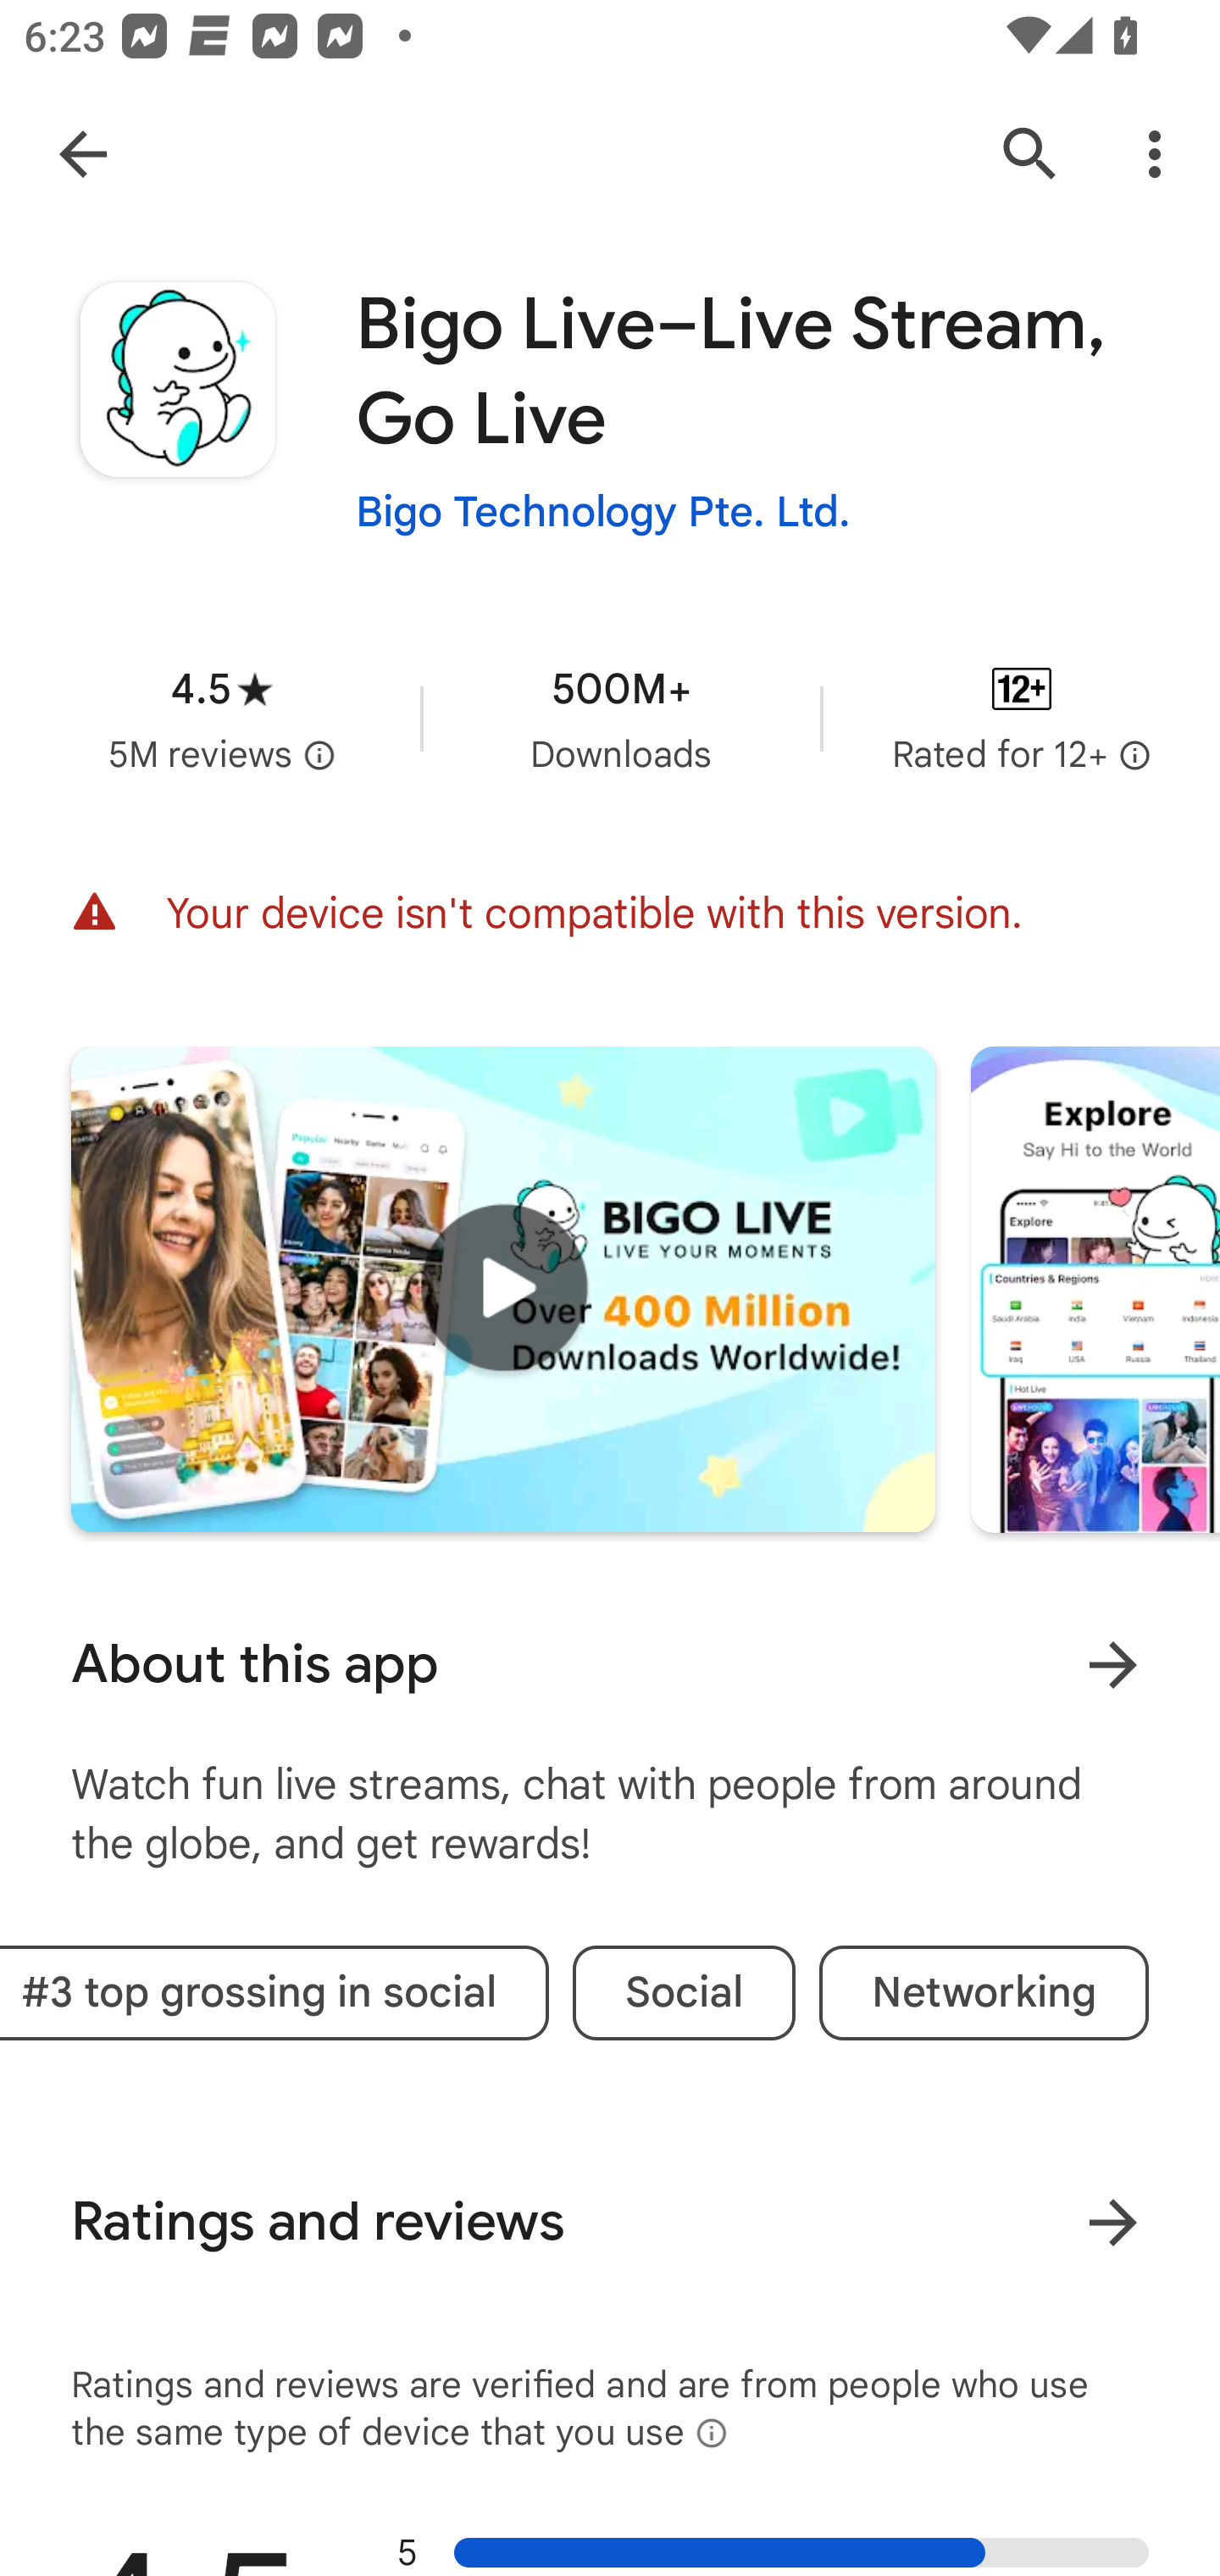 This screenshot has width=1220, height=2576. What do you see at coordinates (1113, 1665) in the screenshot?
I see `More results for About this app` at bounding box center [1113, 1665].